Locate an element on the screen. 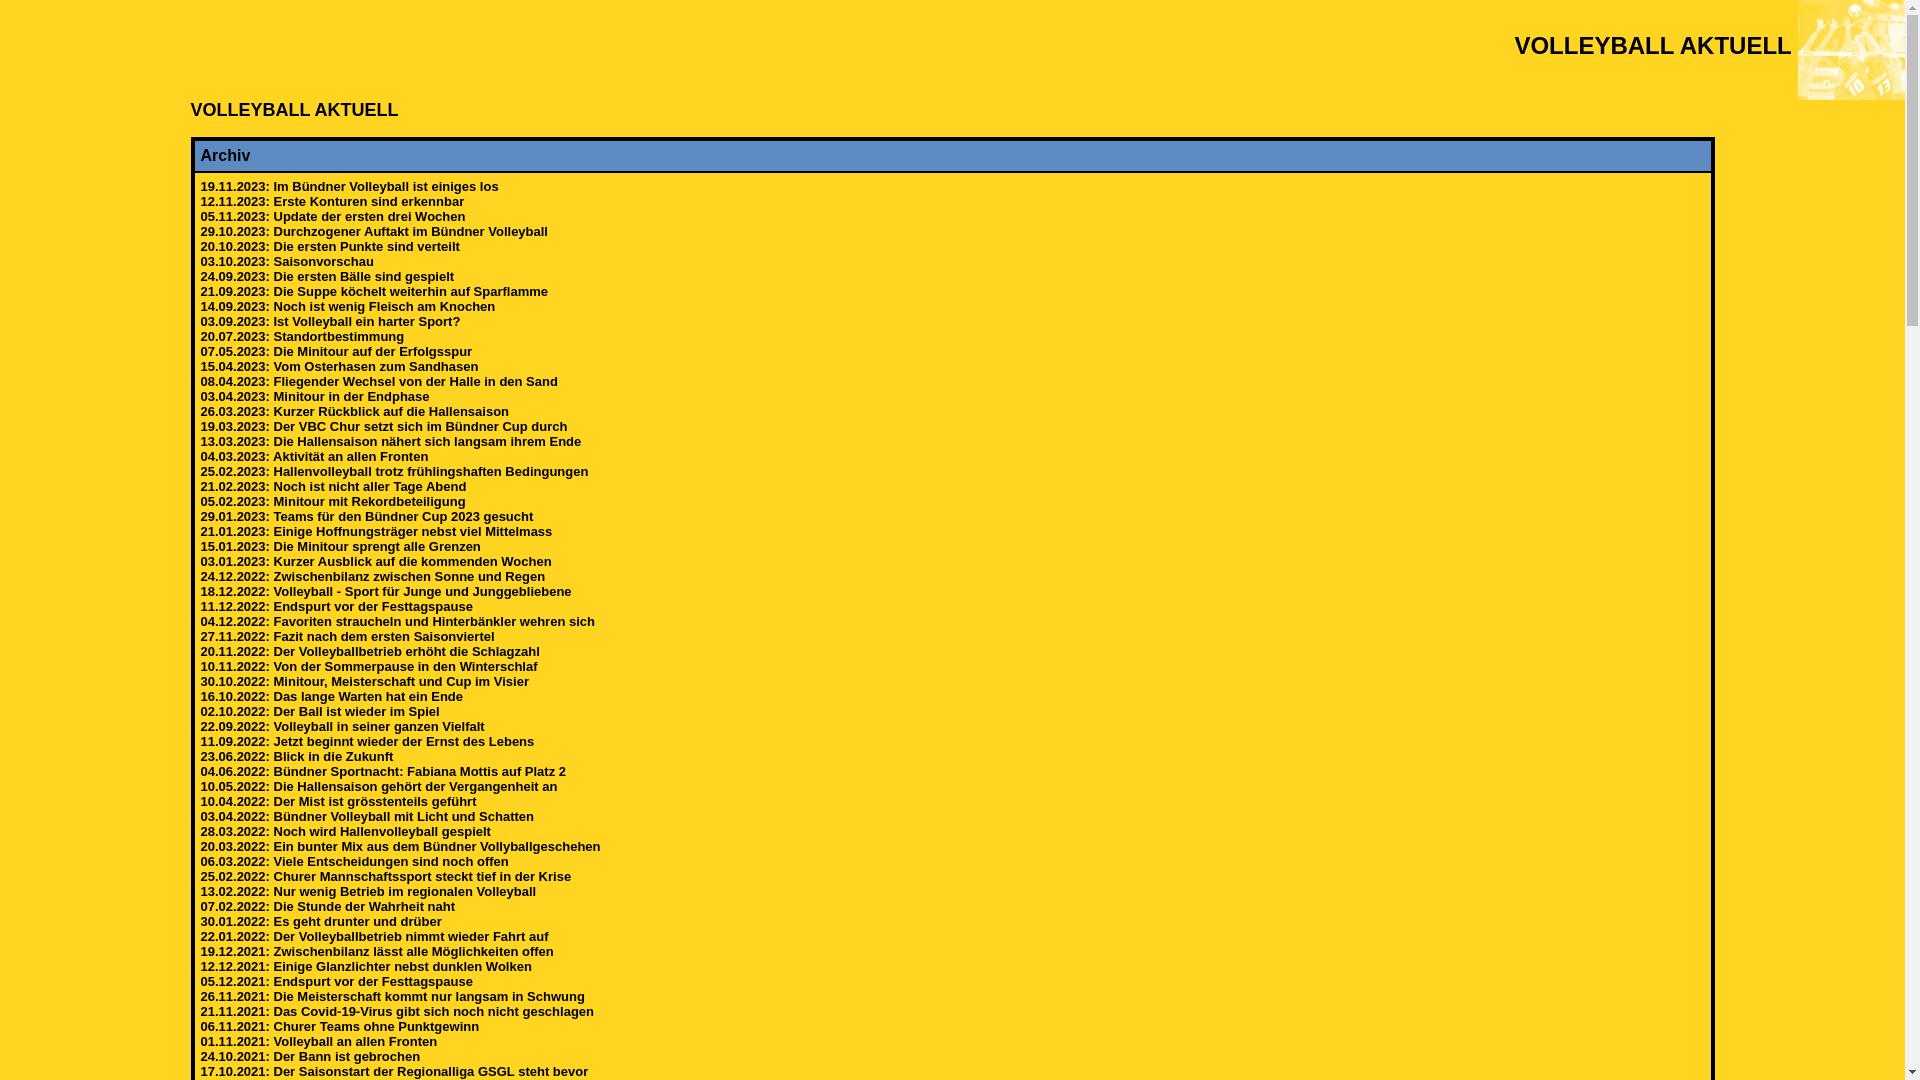  21.02.2023: Noch ist nicht aller Tage Abend is located at coordinates (333, 486).